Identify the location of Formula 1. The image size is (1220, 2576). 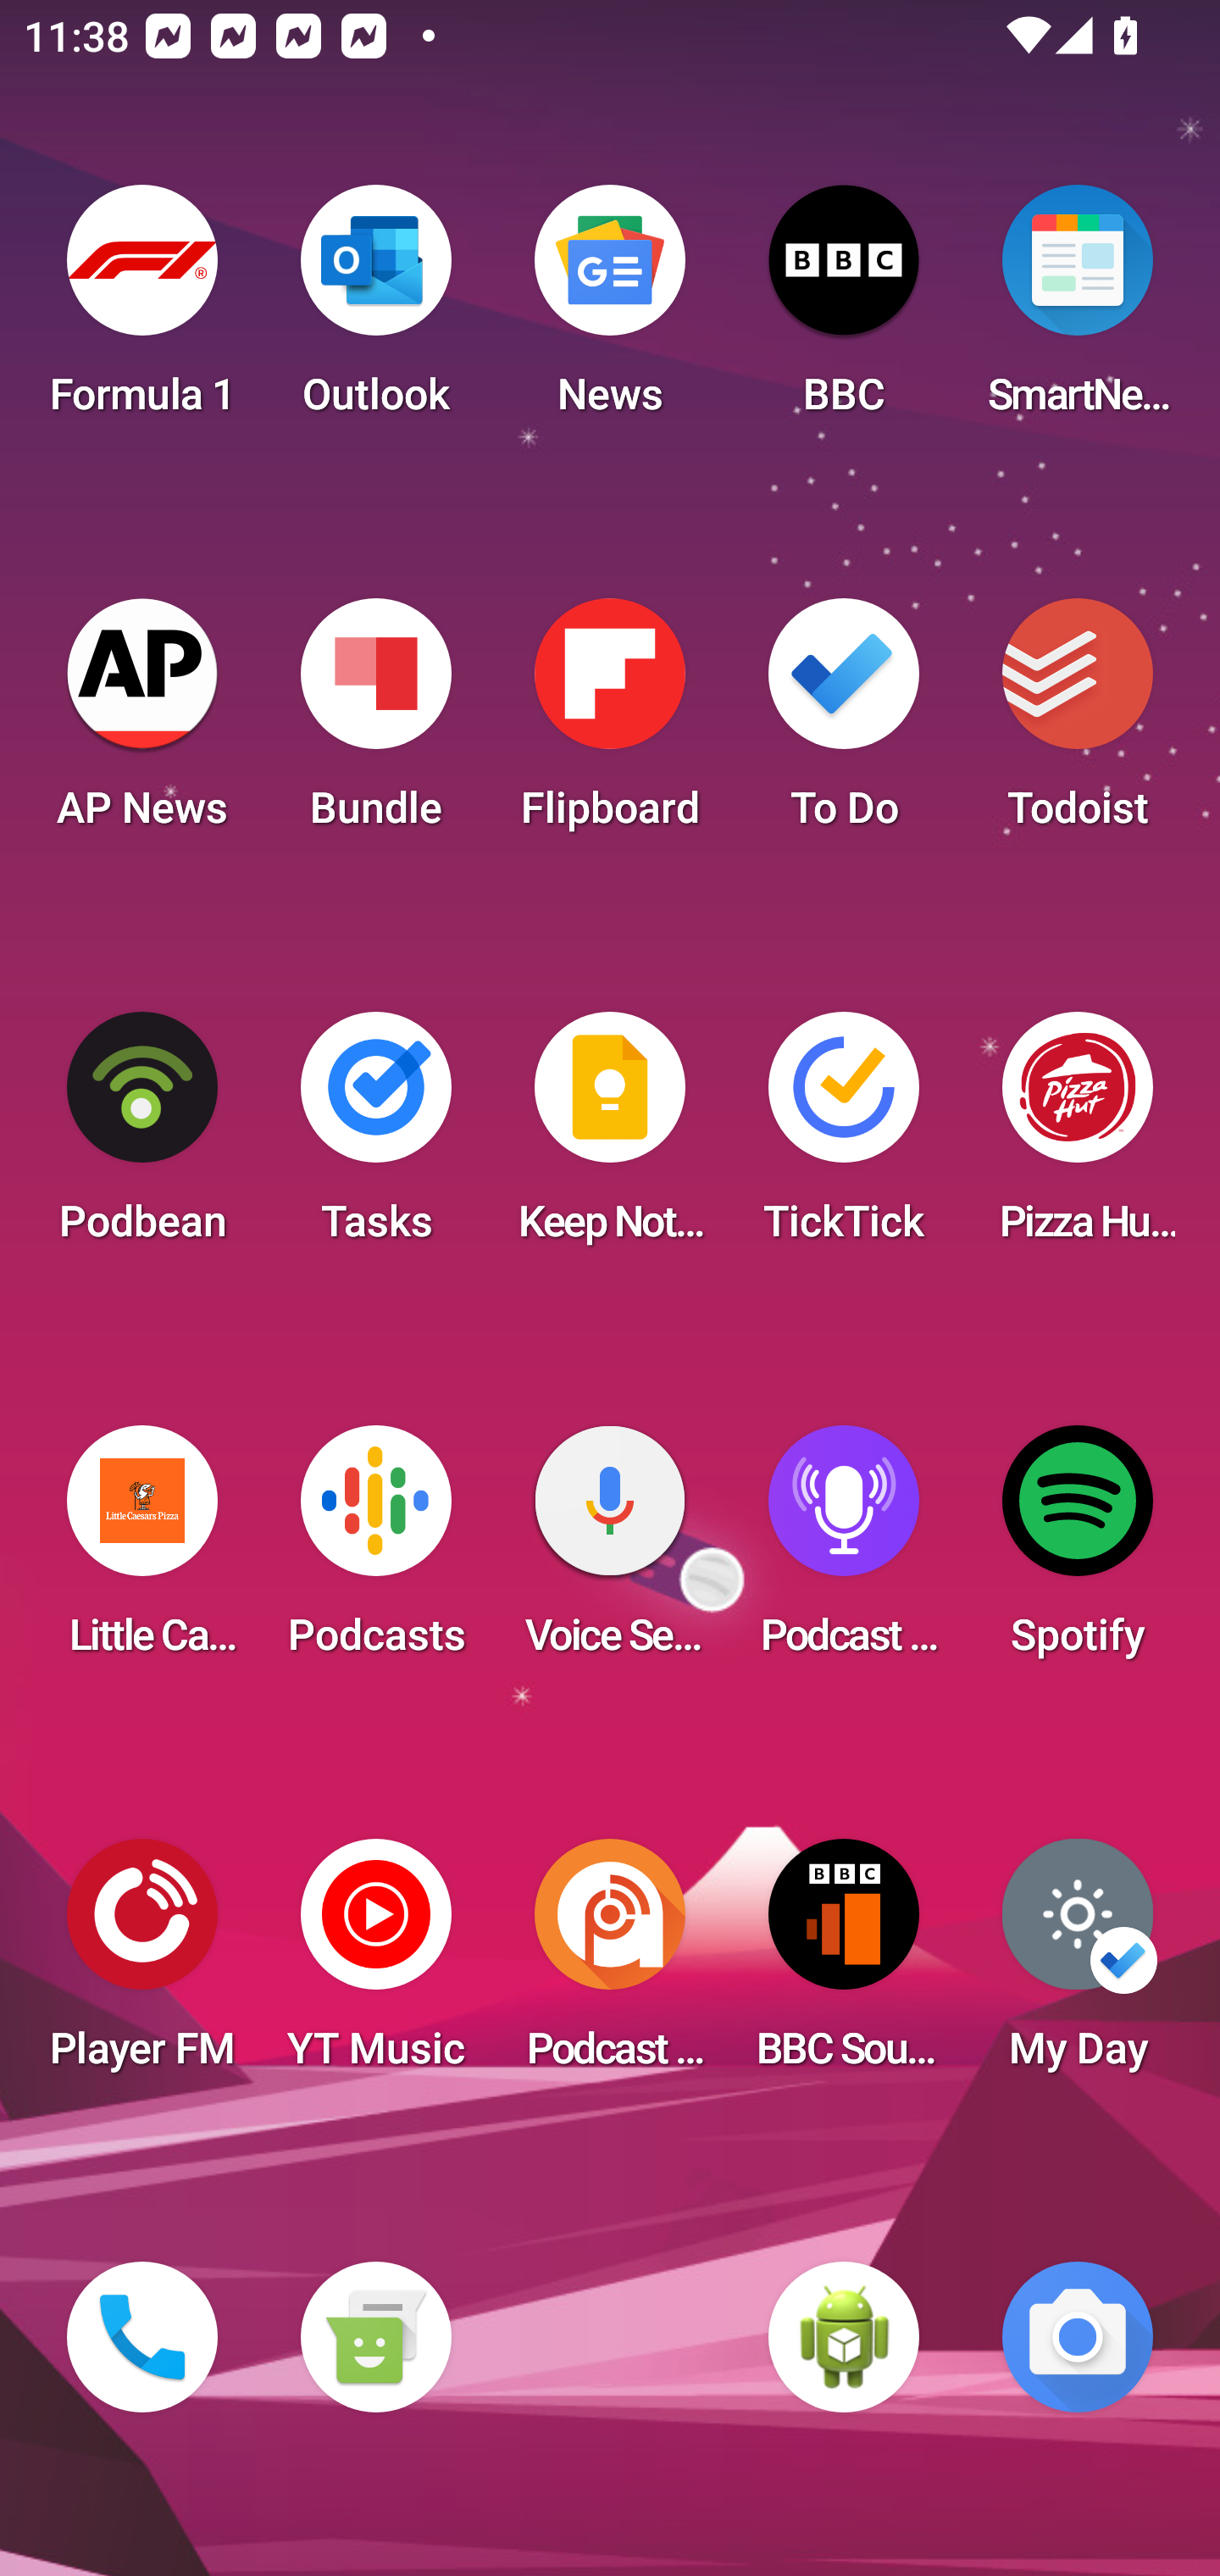
(142, 310).